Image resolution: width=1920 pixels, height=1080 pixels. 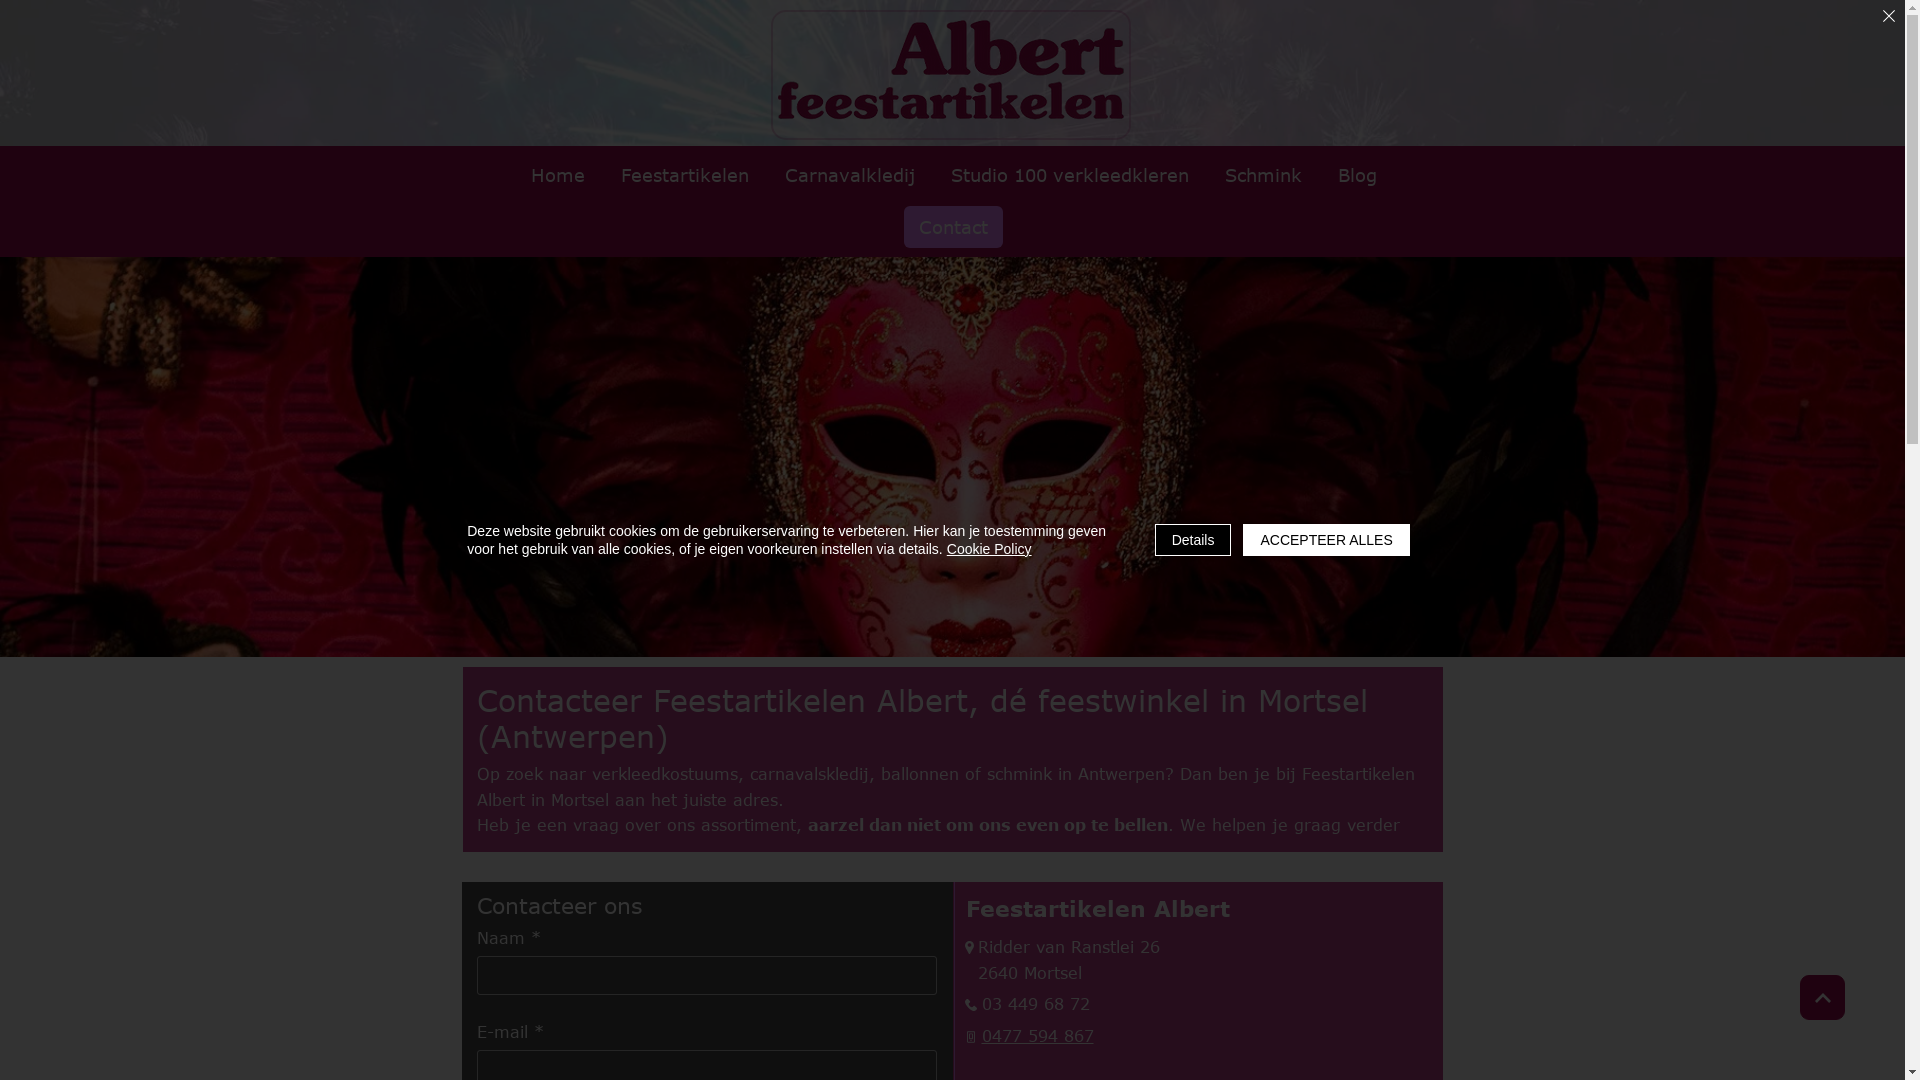 What do you see at coordinates (1194, 540) in the screenshot?
I see `Details` at bounding box center [1194, 540].